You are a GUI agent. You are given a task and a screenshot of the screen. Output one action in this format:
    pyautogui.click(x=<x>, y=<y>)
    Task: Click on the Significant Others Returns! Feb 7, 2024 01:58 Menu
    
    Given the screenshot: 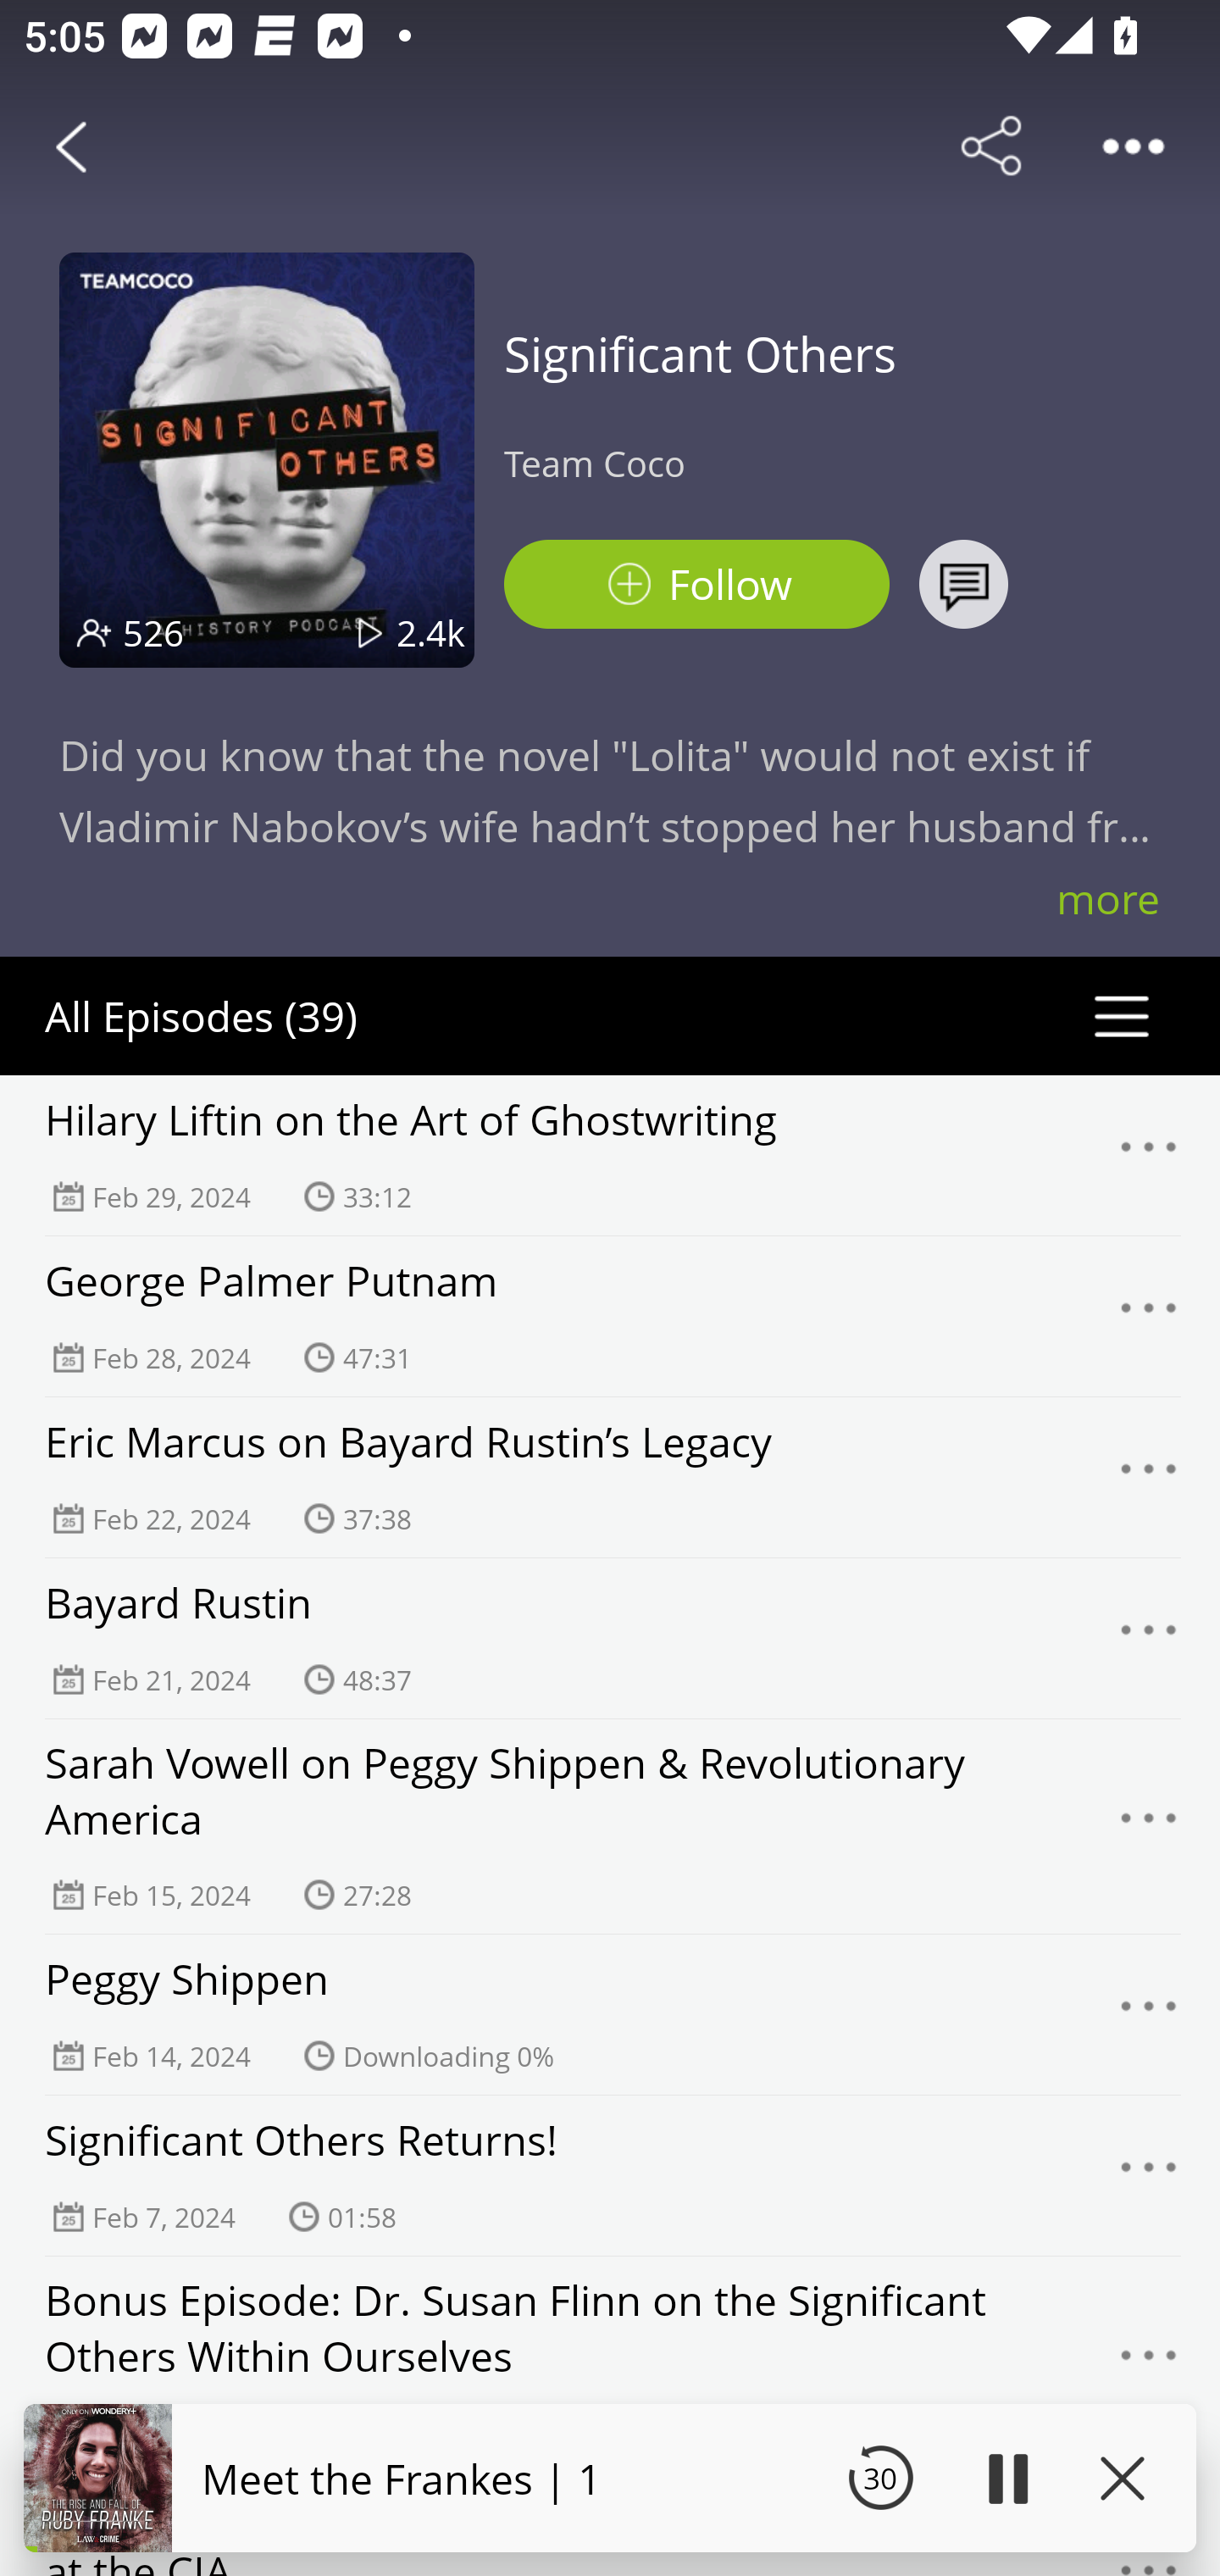 What is the action you would take?
    pyautogui.click(x=610, y=2175)
    